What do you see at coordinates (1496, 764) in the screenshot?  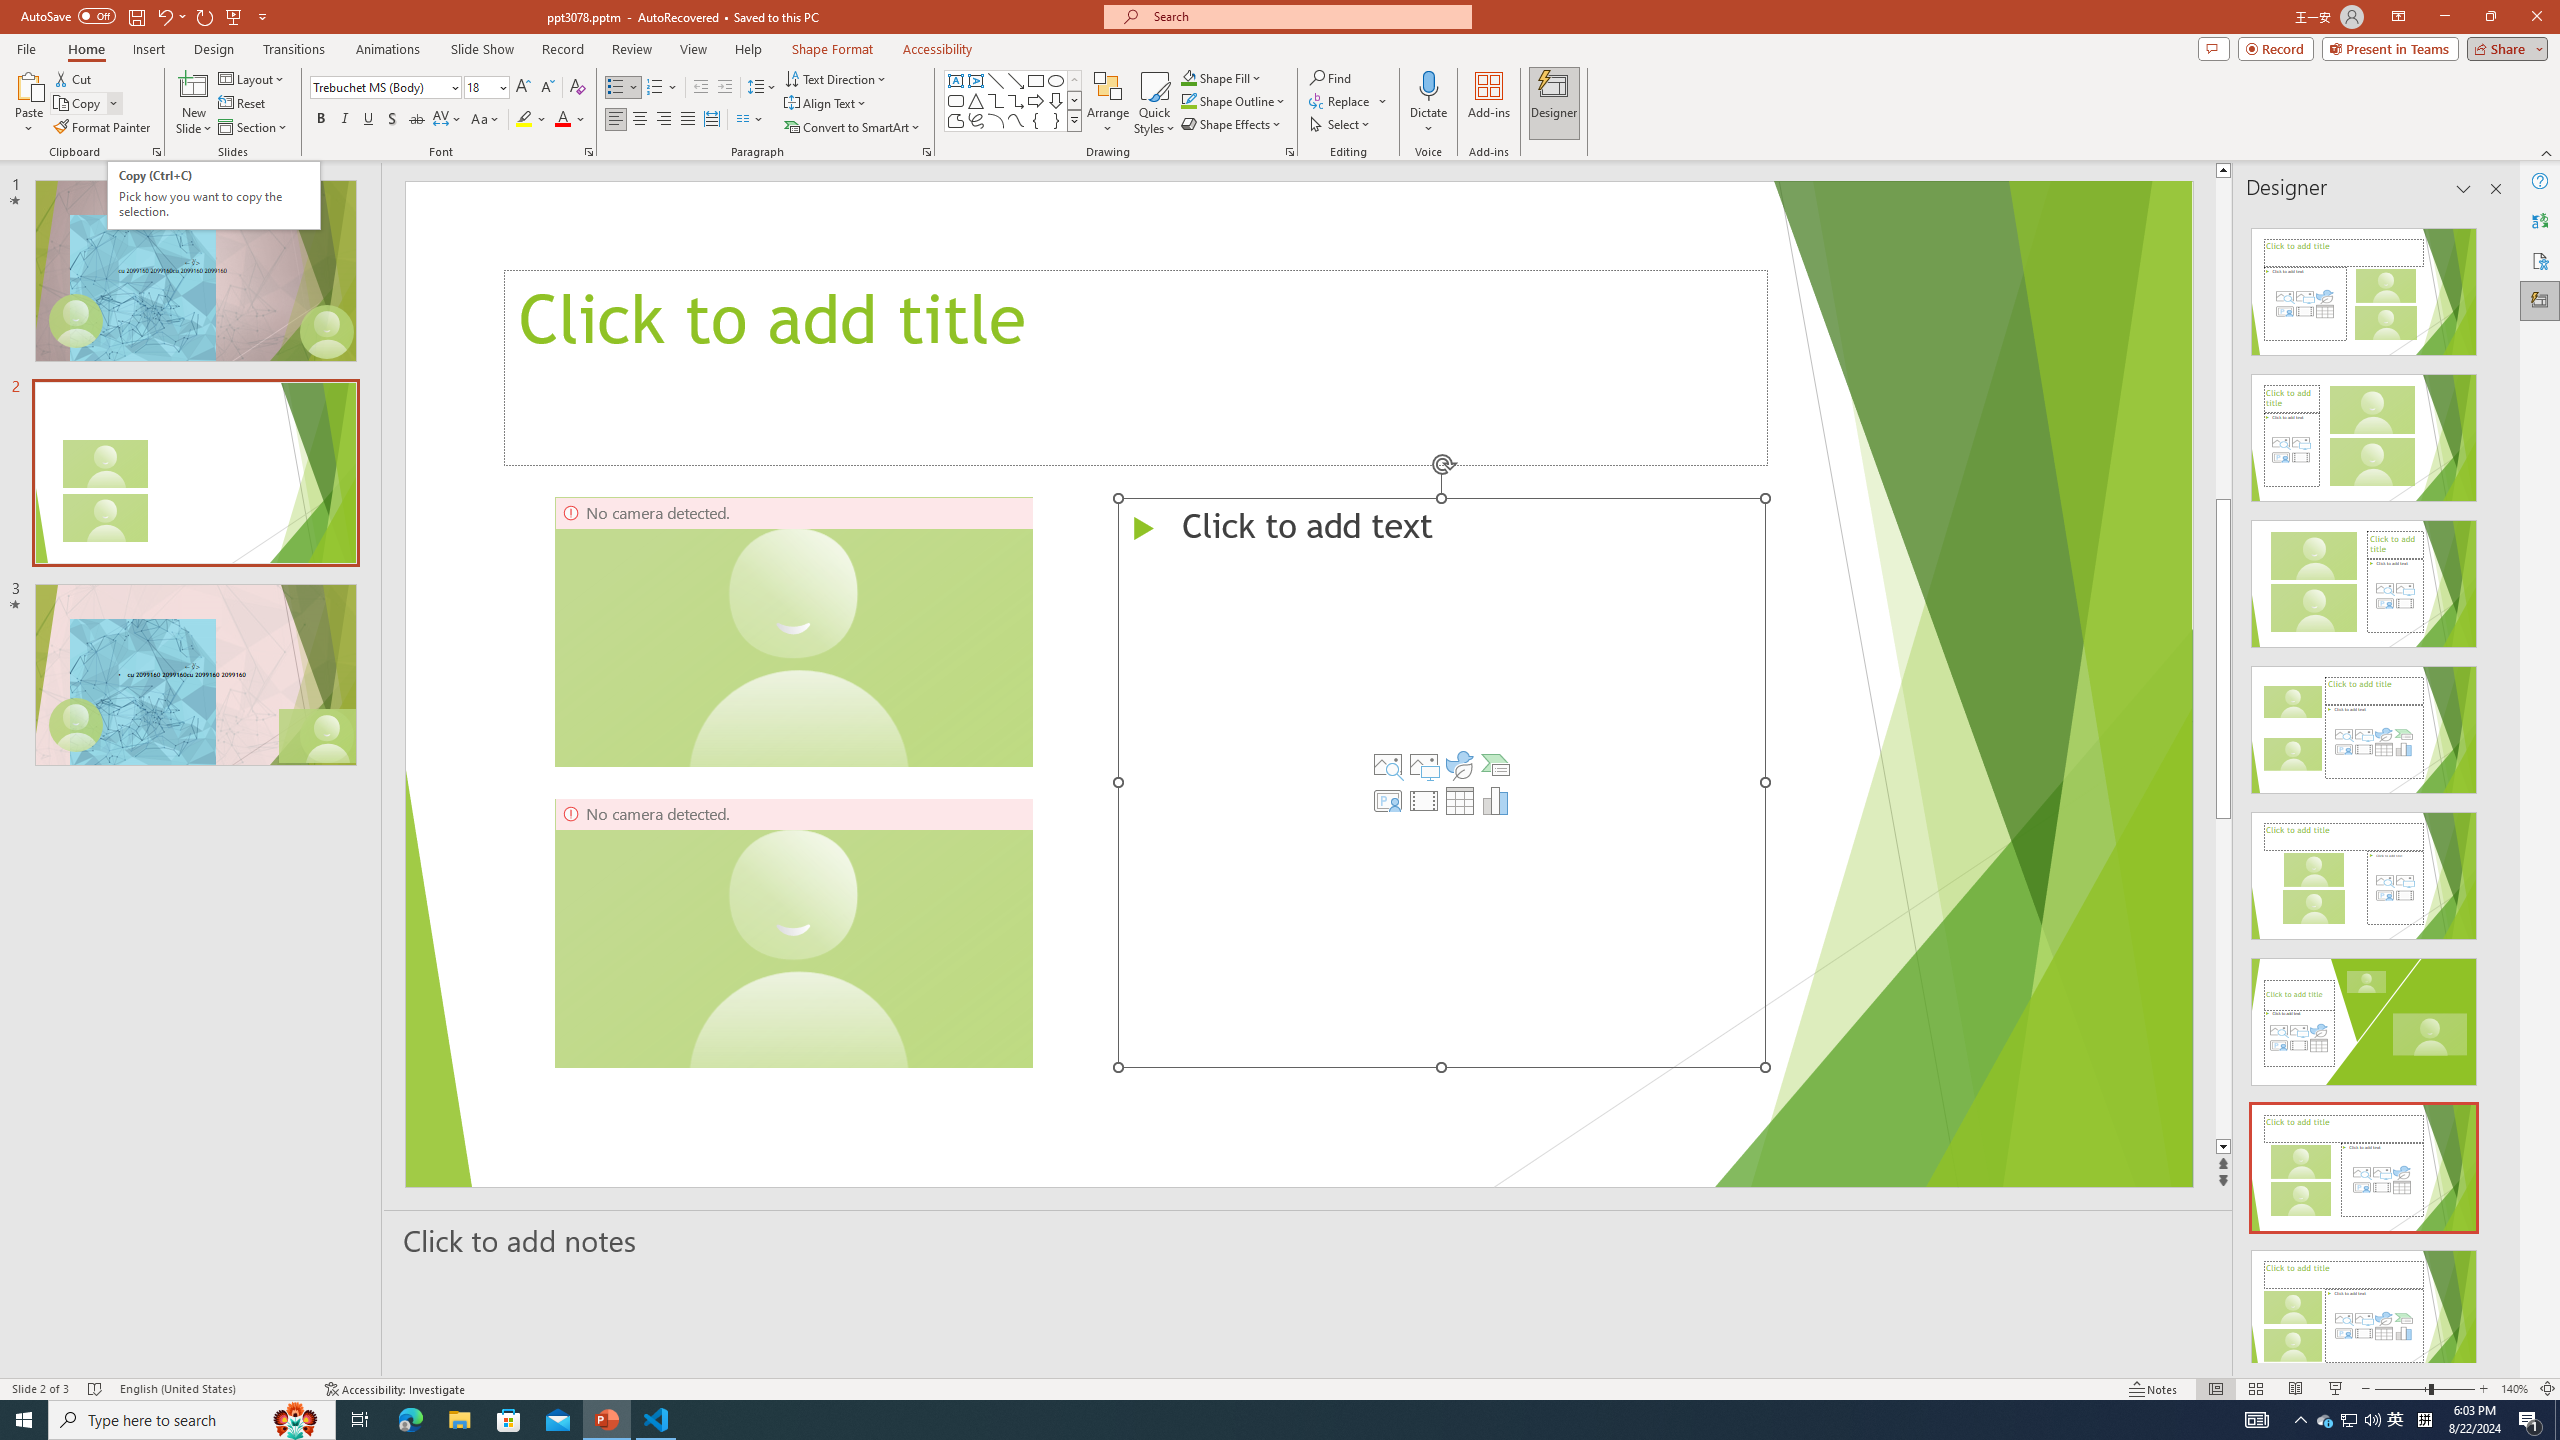 I see `Insert a SmartArt Graphic` at bounding box center [1496, 764].